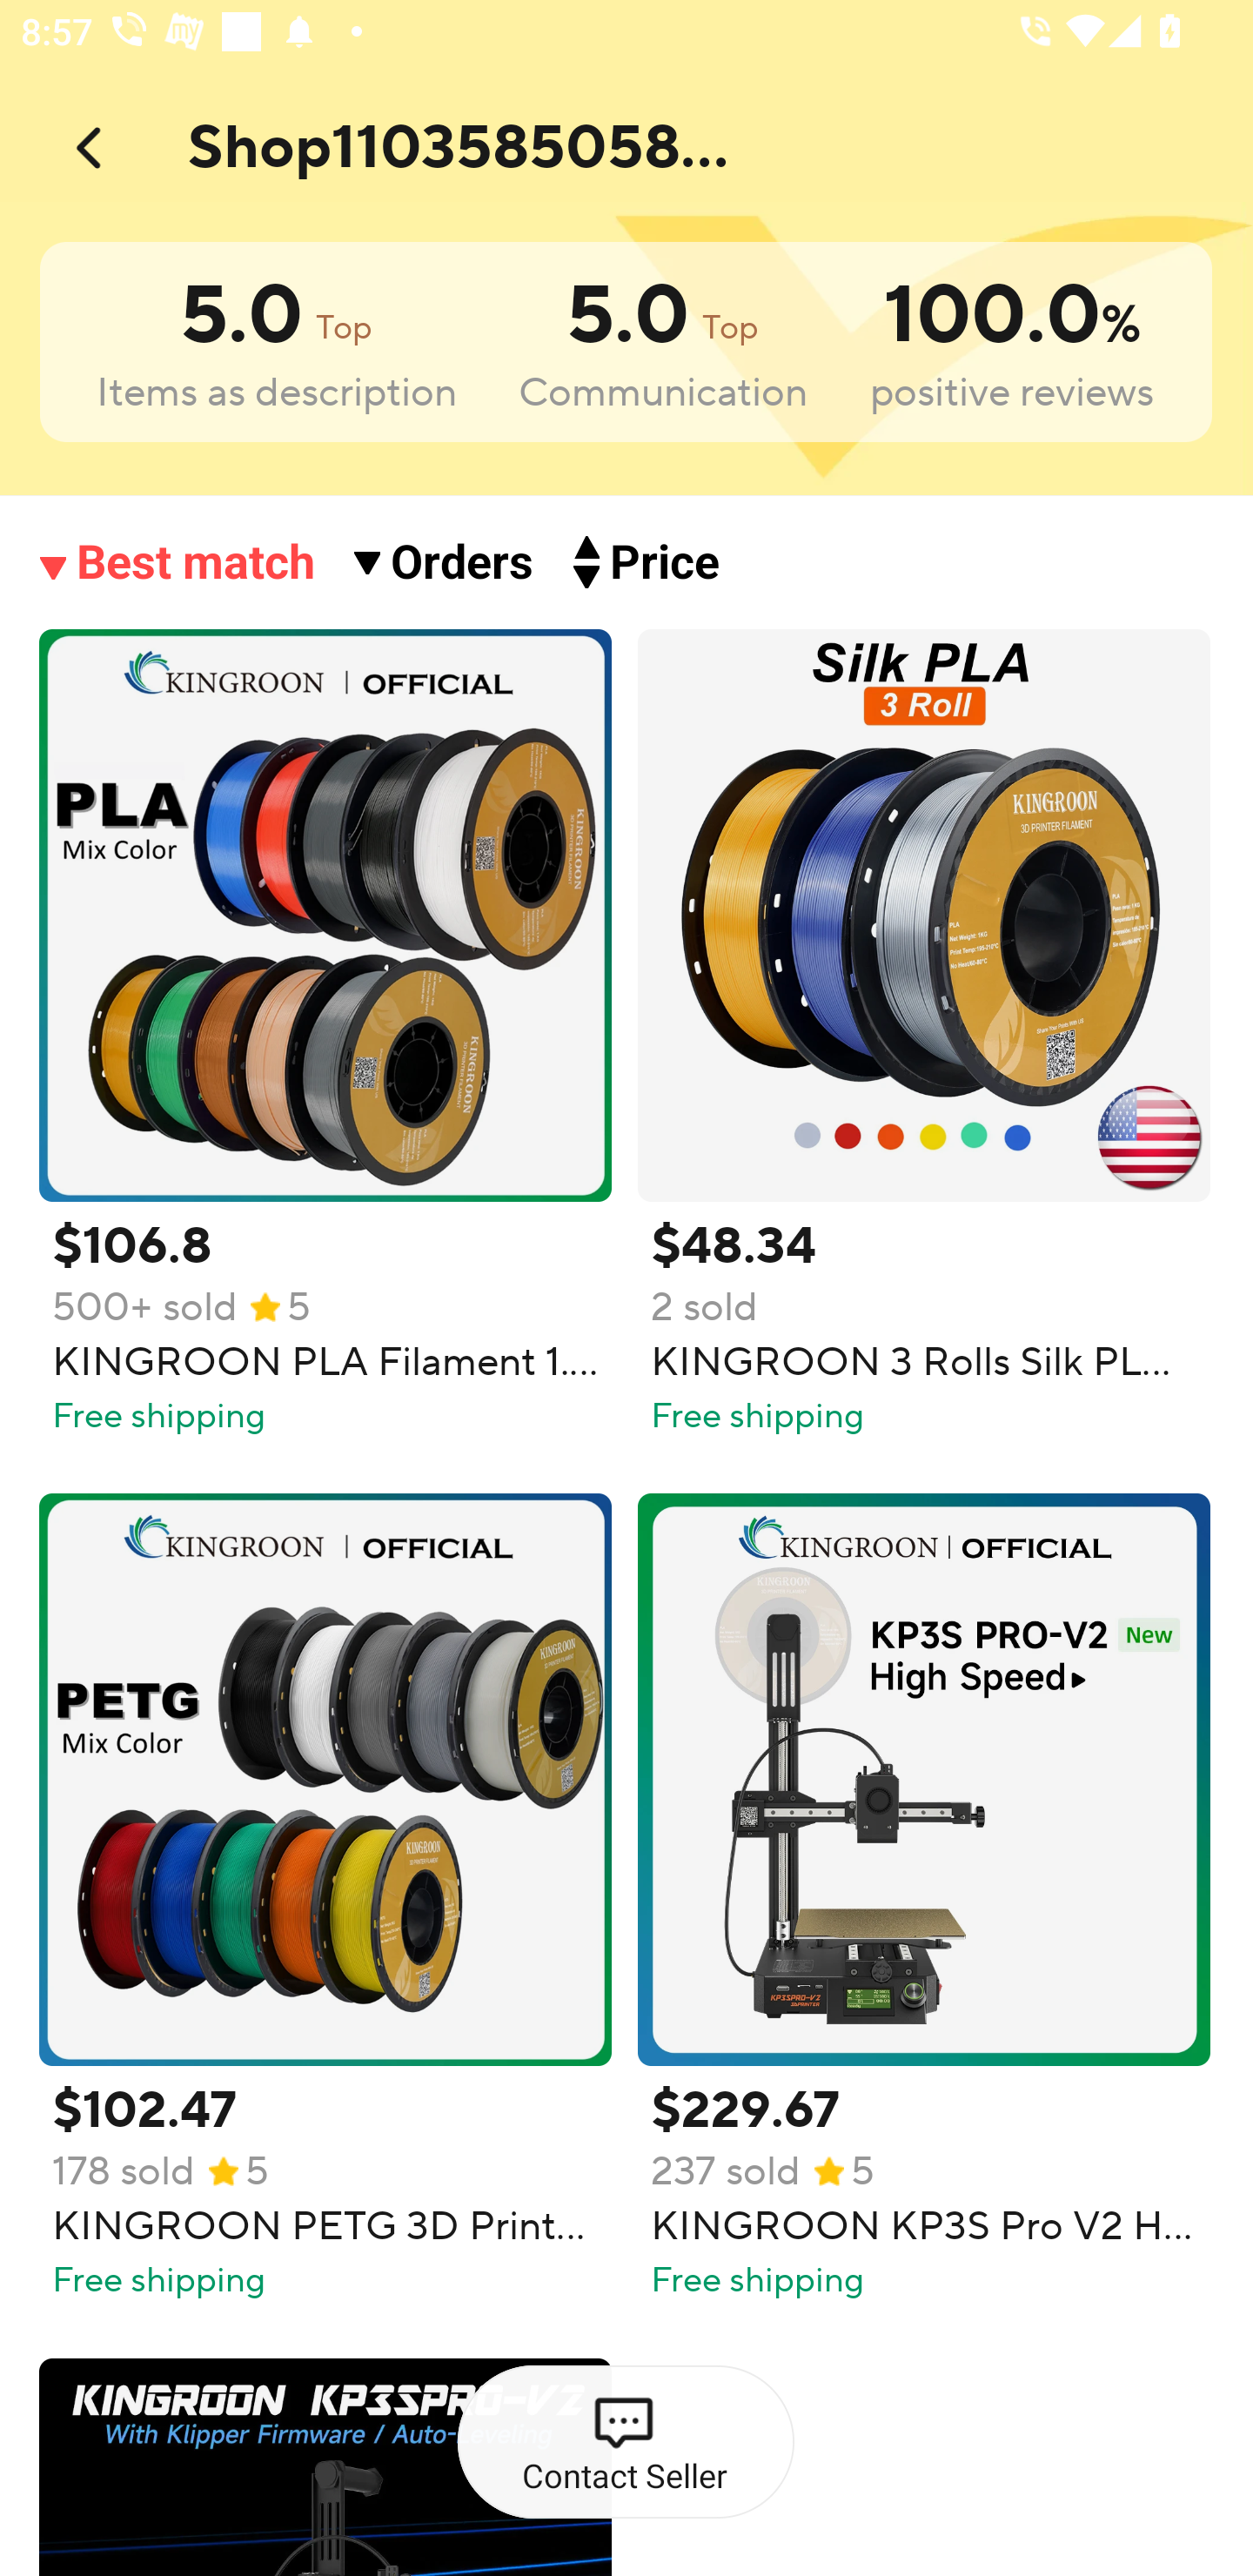 The height and width of the screenshot is (2576, 1253). I want to click on Shop1103585058…, so click(482, 141).